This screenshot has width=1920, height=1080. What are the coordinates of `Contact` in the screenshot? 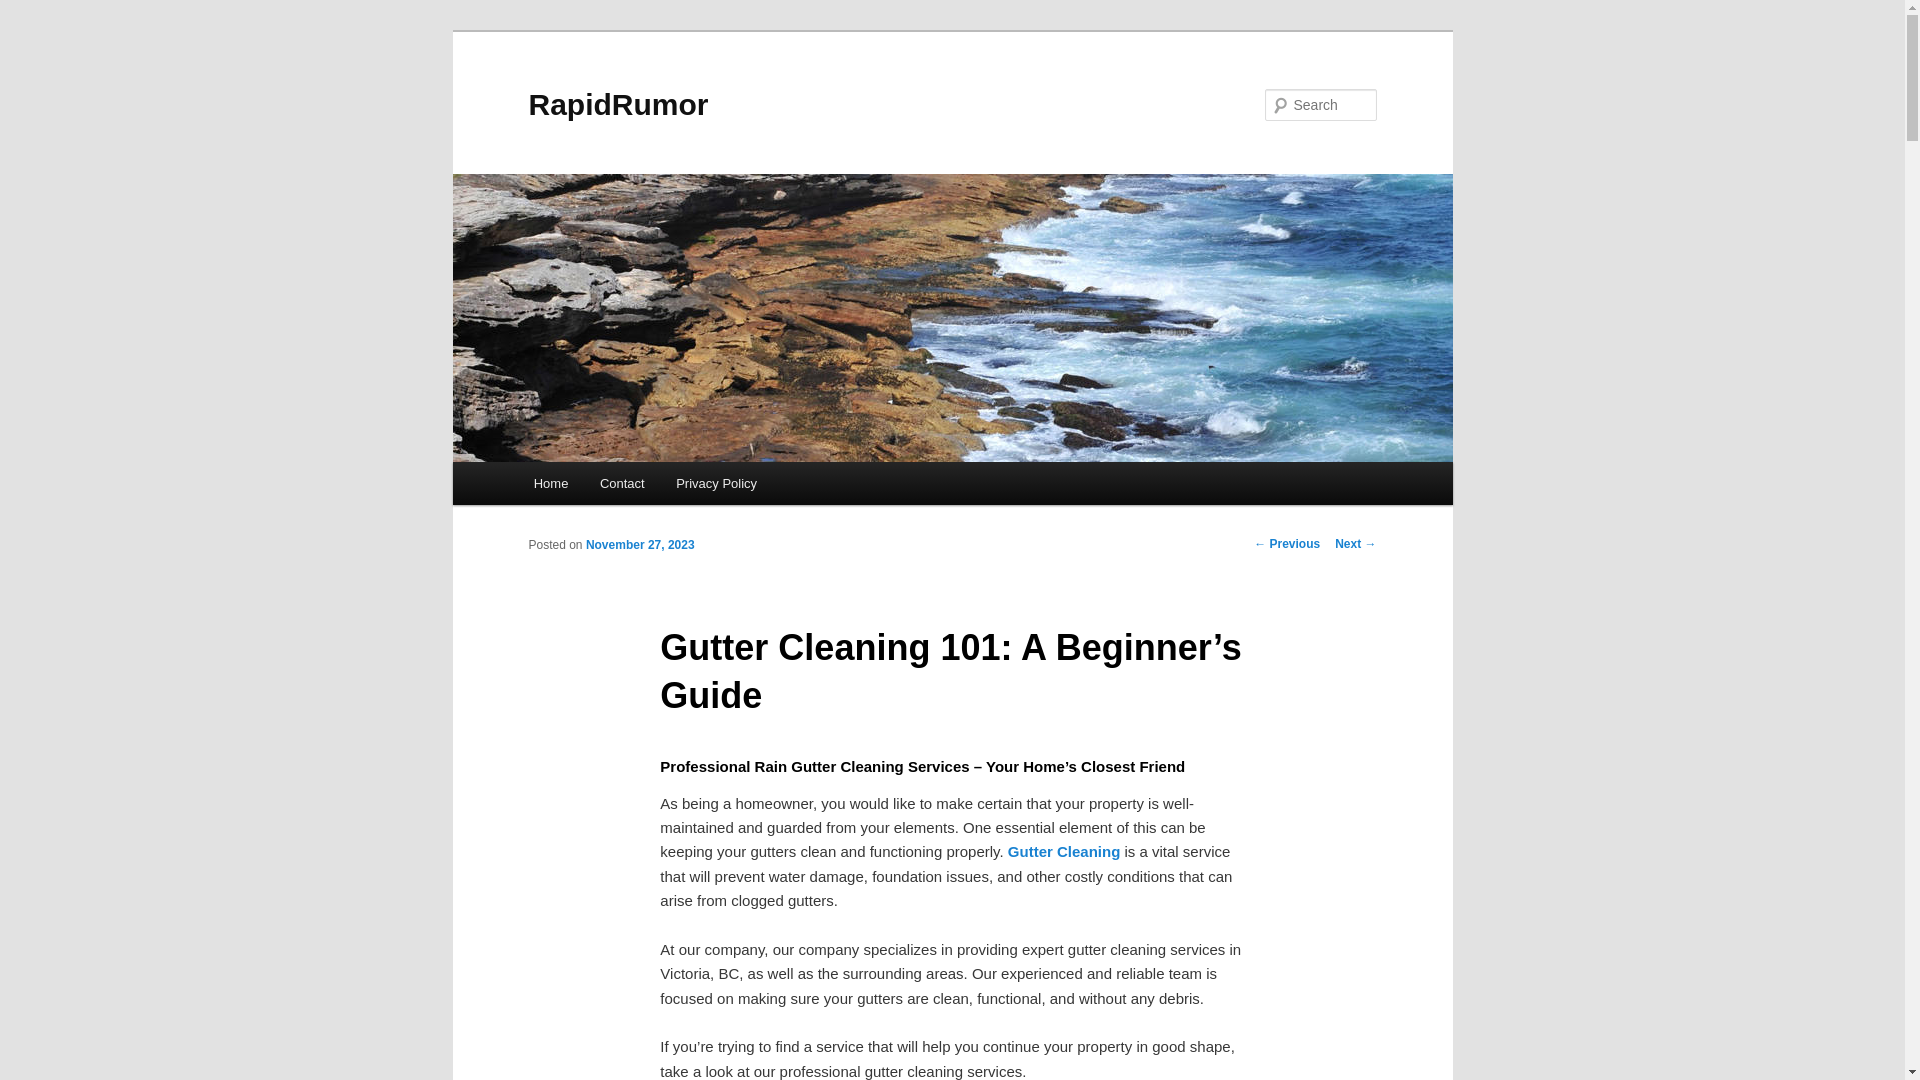 It's located at (622, 484).